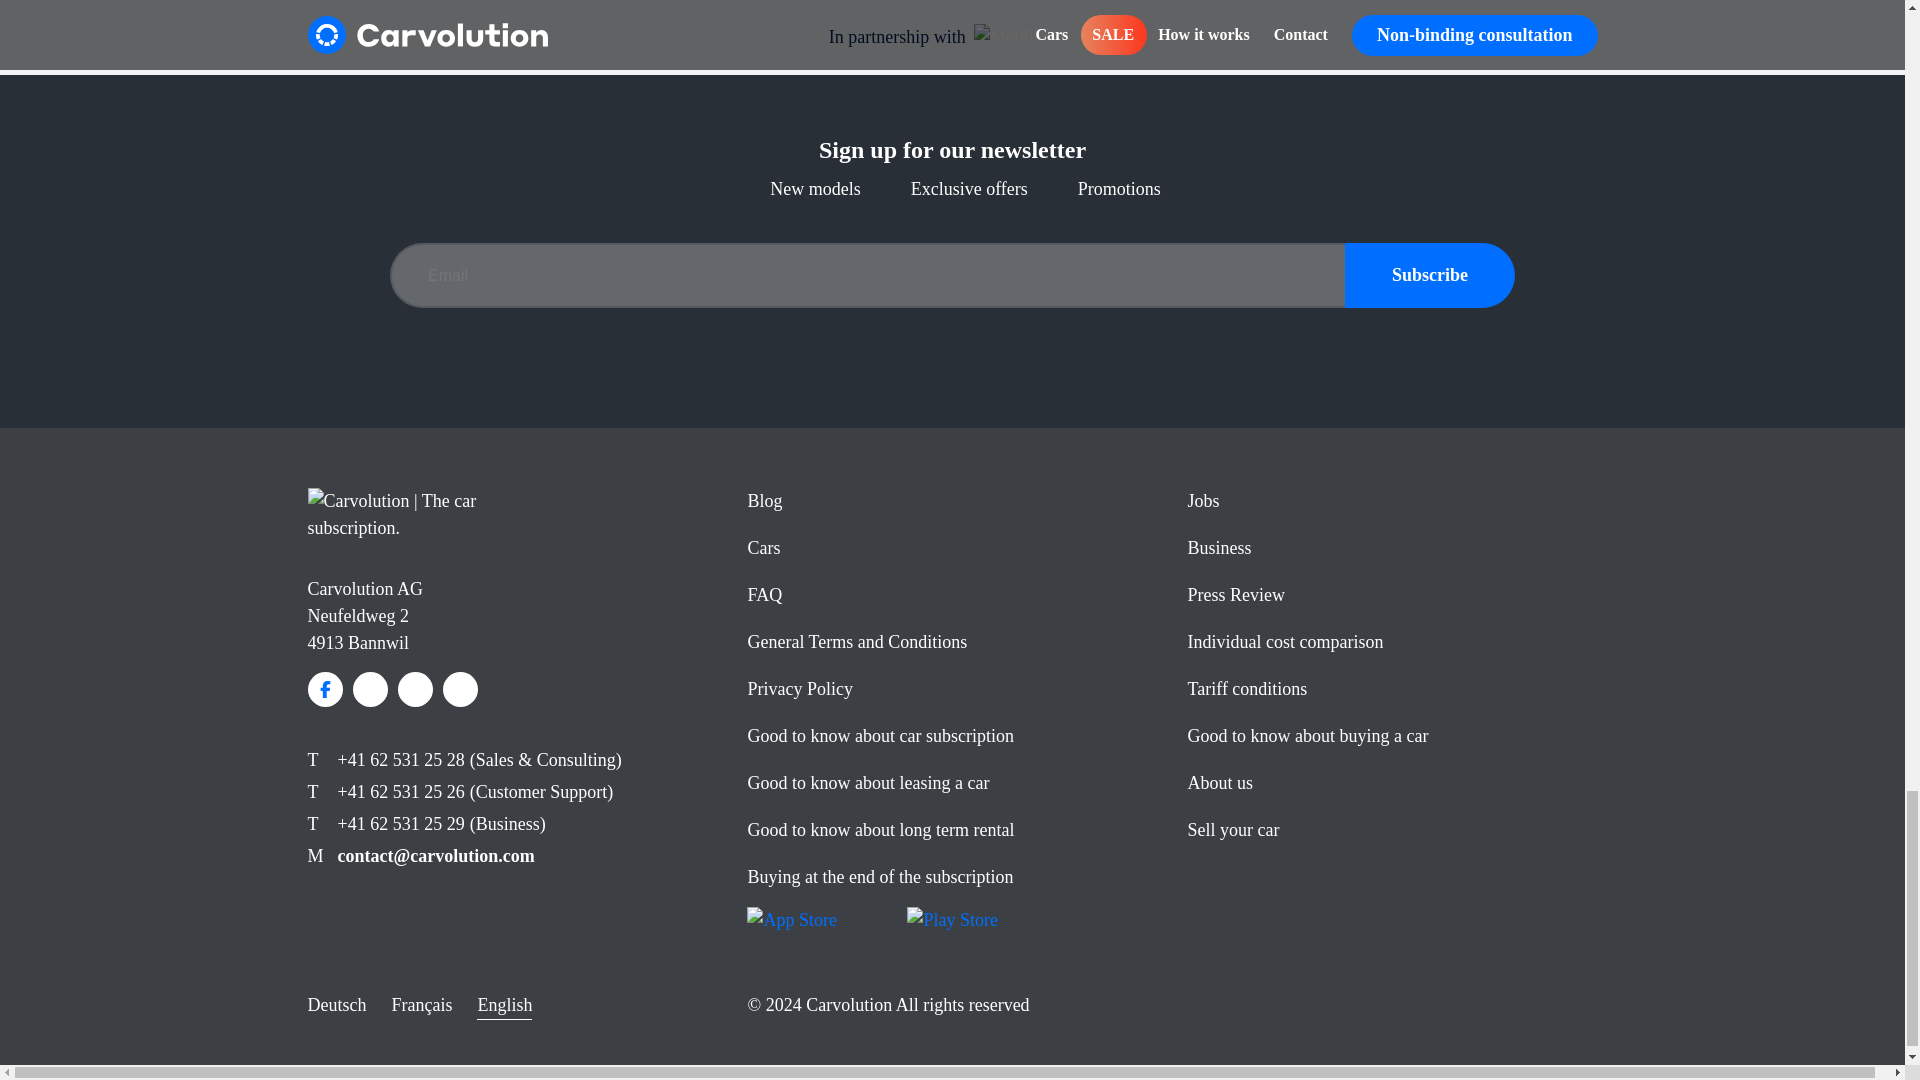 Image resolution: width=1920 pixels, height=1080 pixels. What do you see at coordinates (762, 548) in the screenshot?
I see `Cars` at bounding box center [762, 548].